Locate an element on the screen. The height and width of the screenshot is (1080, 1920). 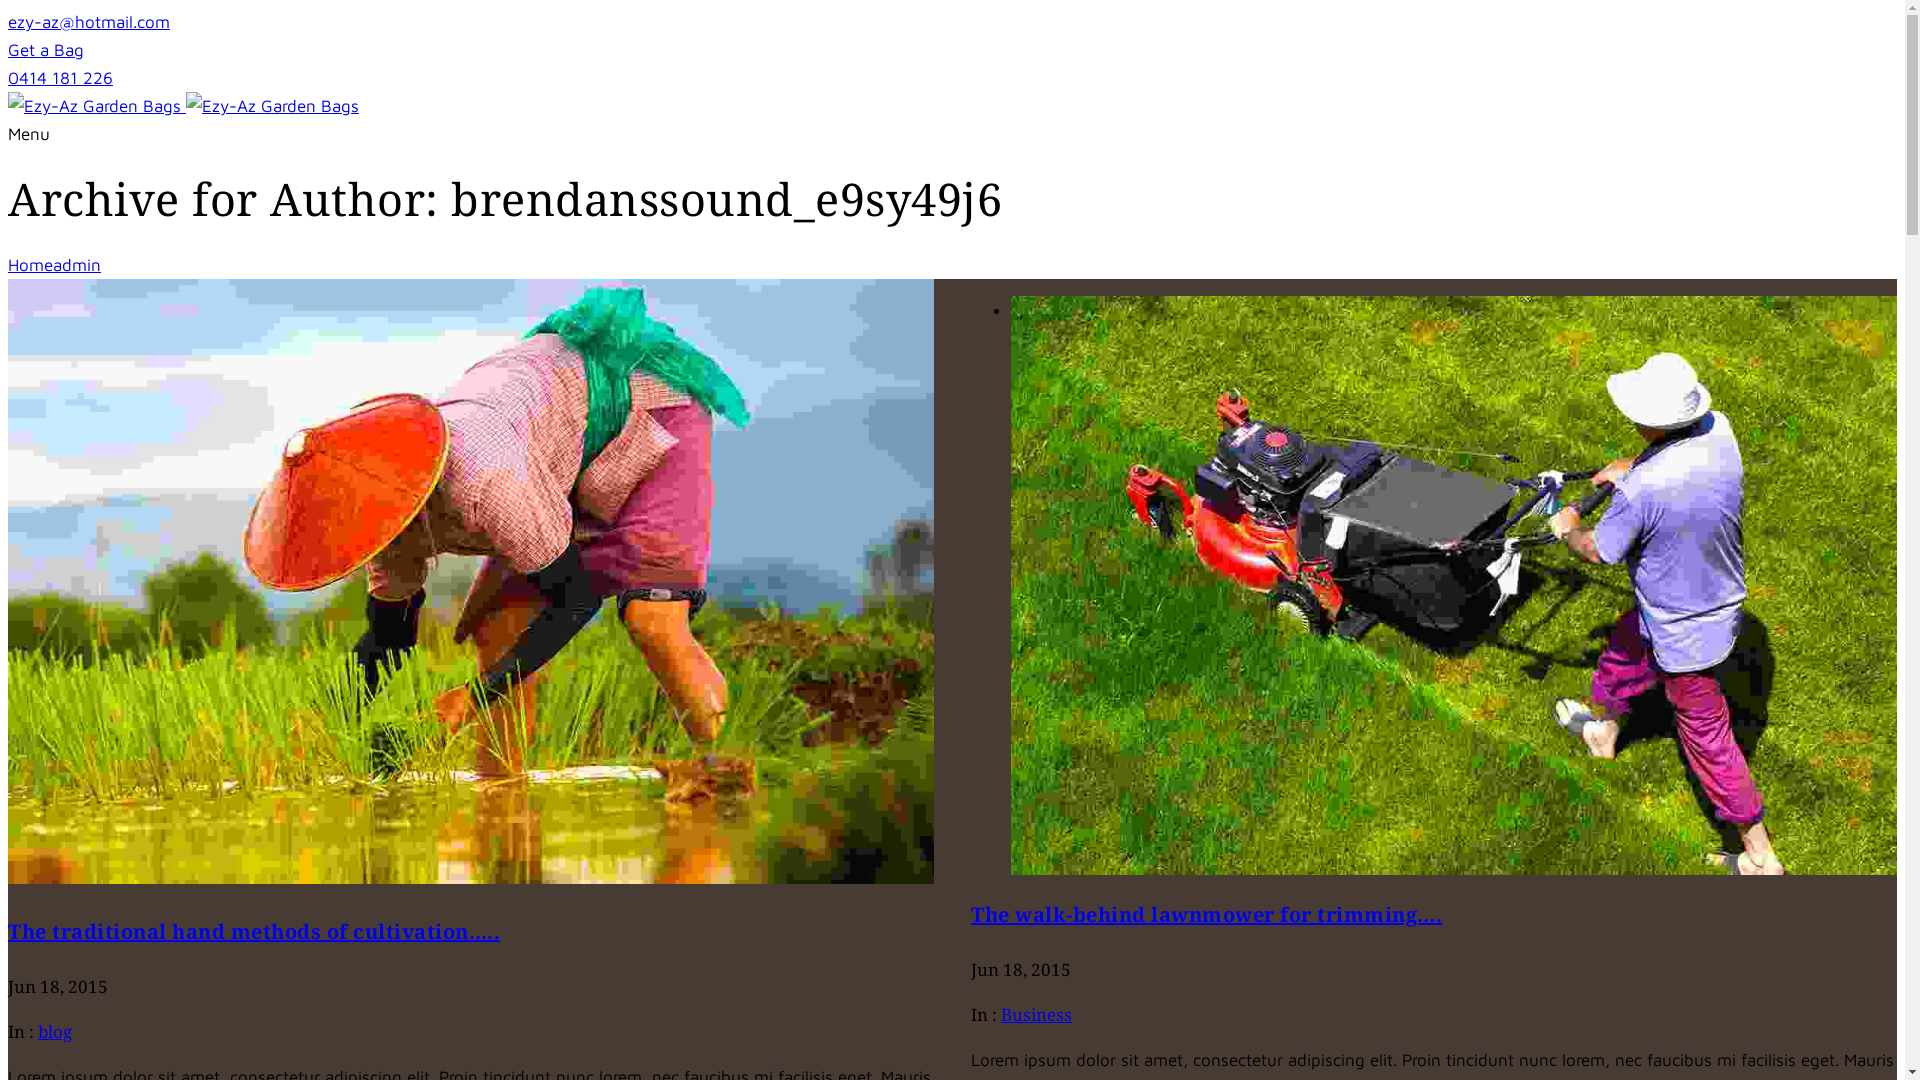
0414 181 226 is located at coordinates (60, 78).